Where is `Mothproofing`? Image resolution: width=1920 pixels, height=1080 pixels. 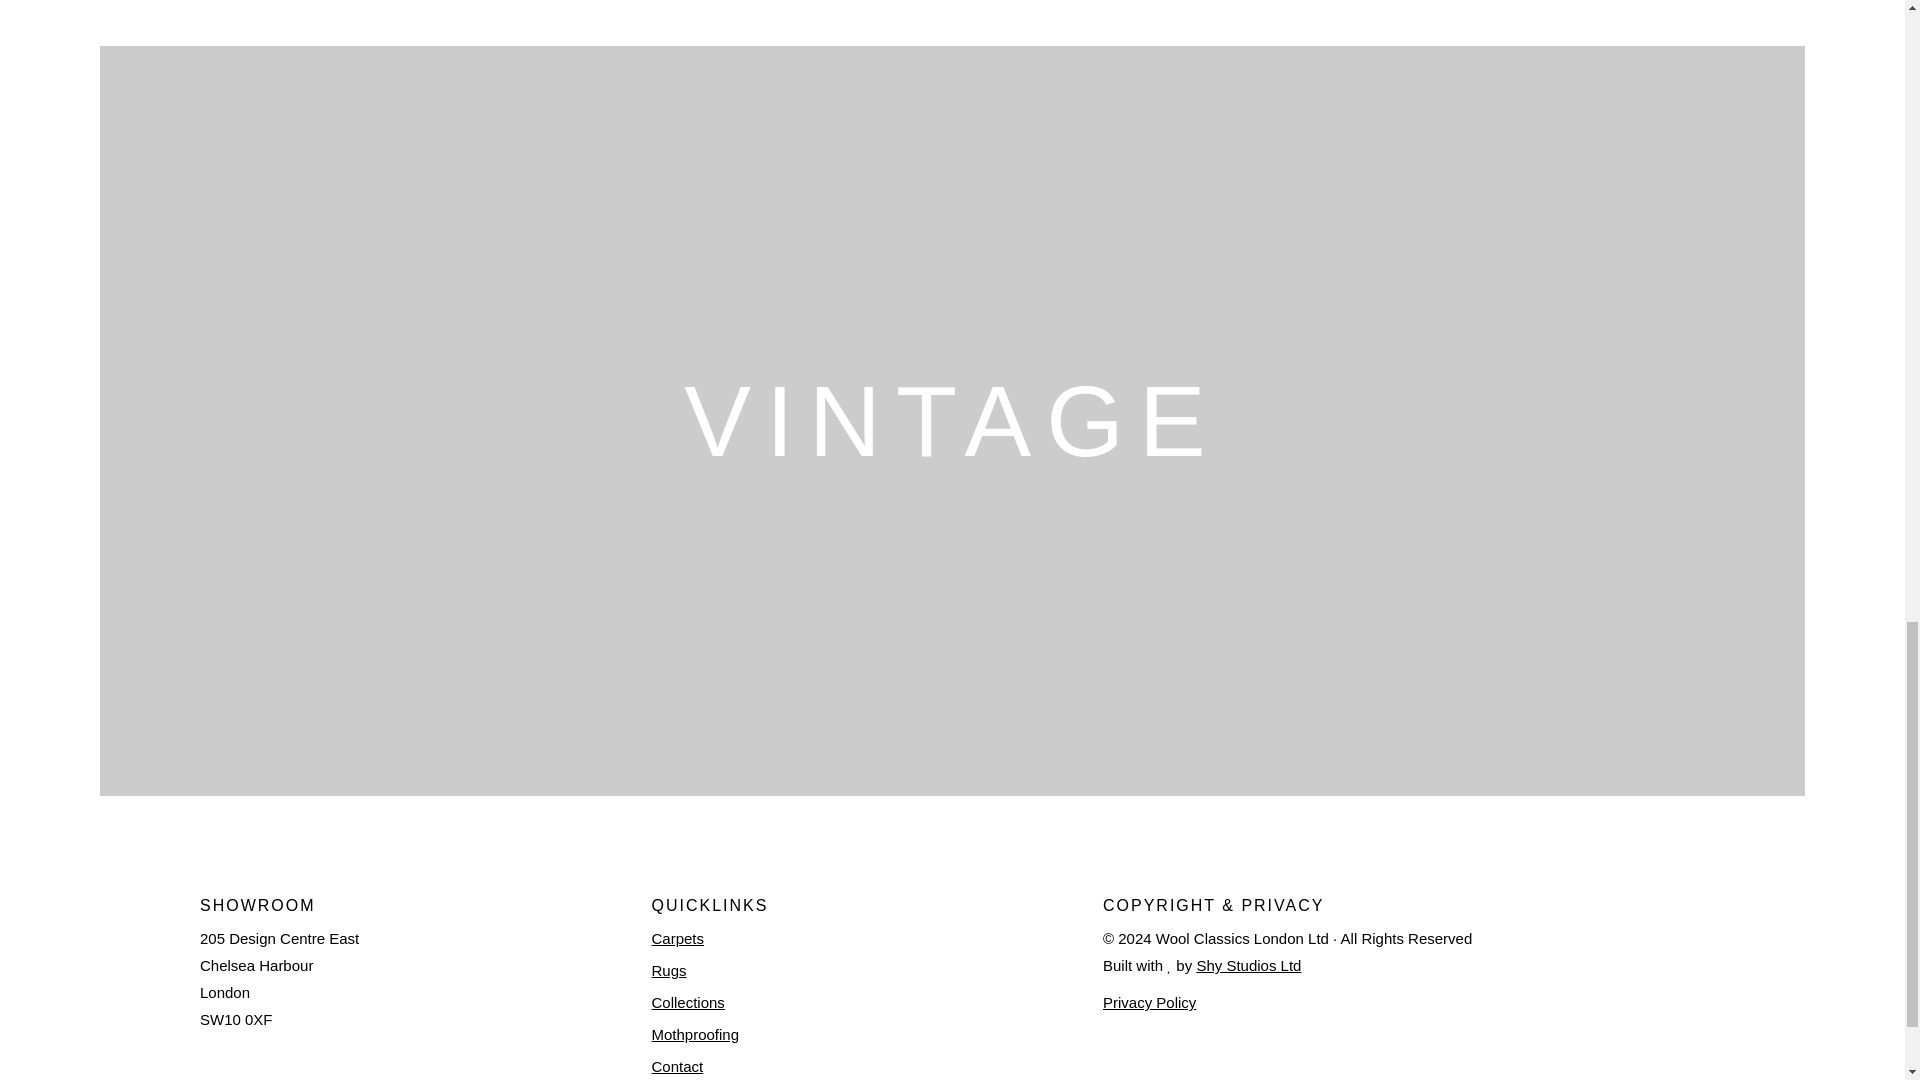 Mothproofing is located at coordinates (878, 1034).